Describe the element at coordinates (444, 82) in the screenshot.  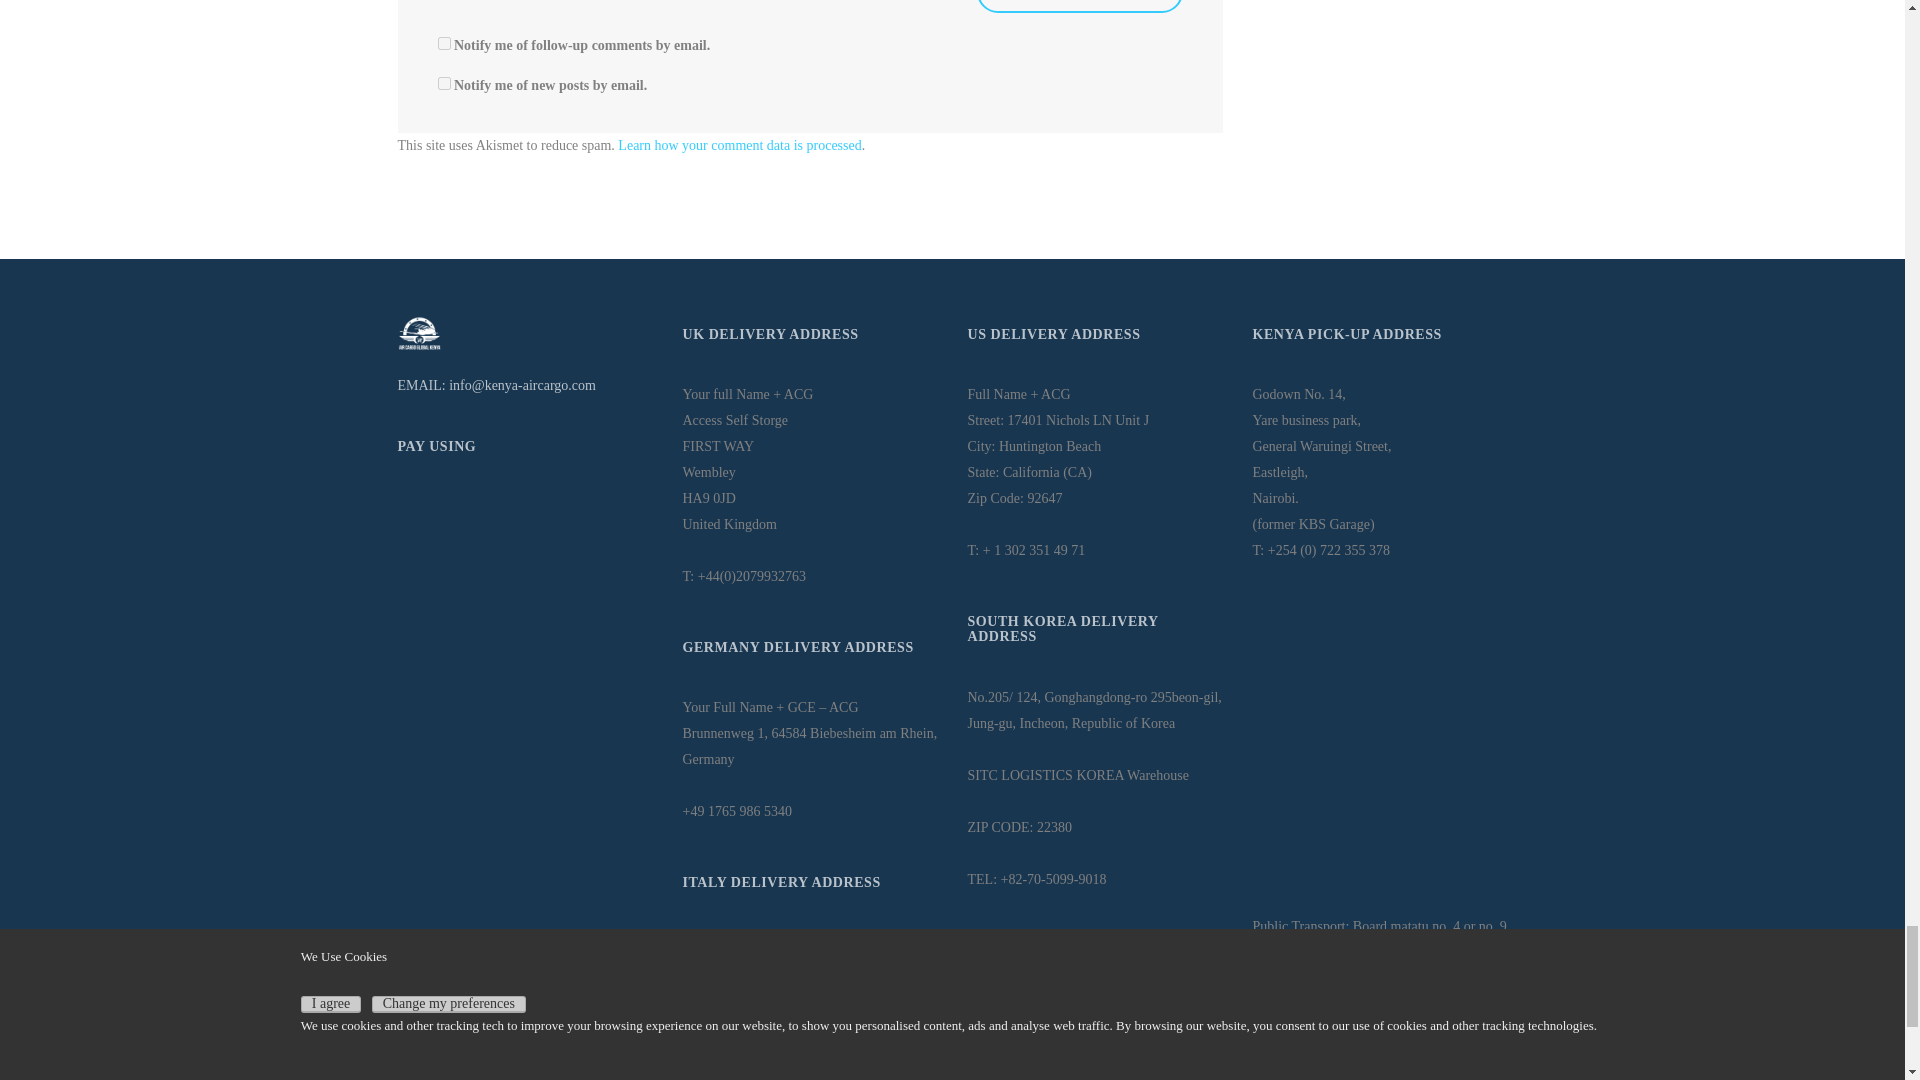
I see `subscribe` at that location.